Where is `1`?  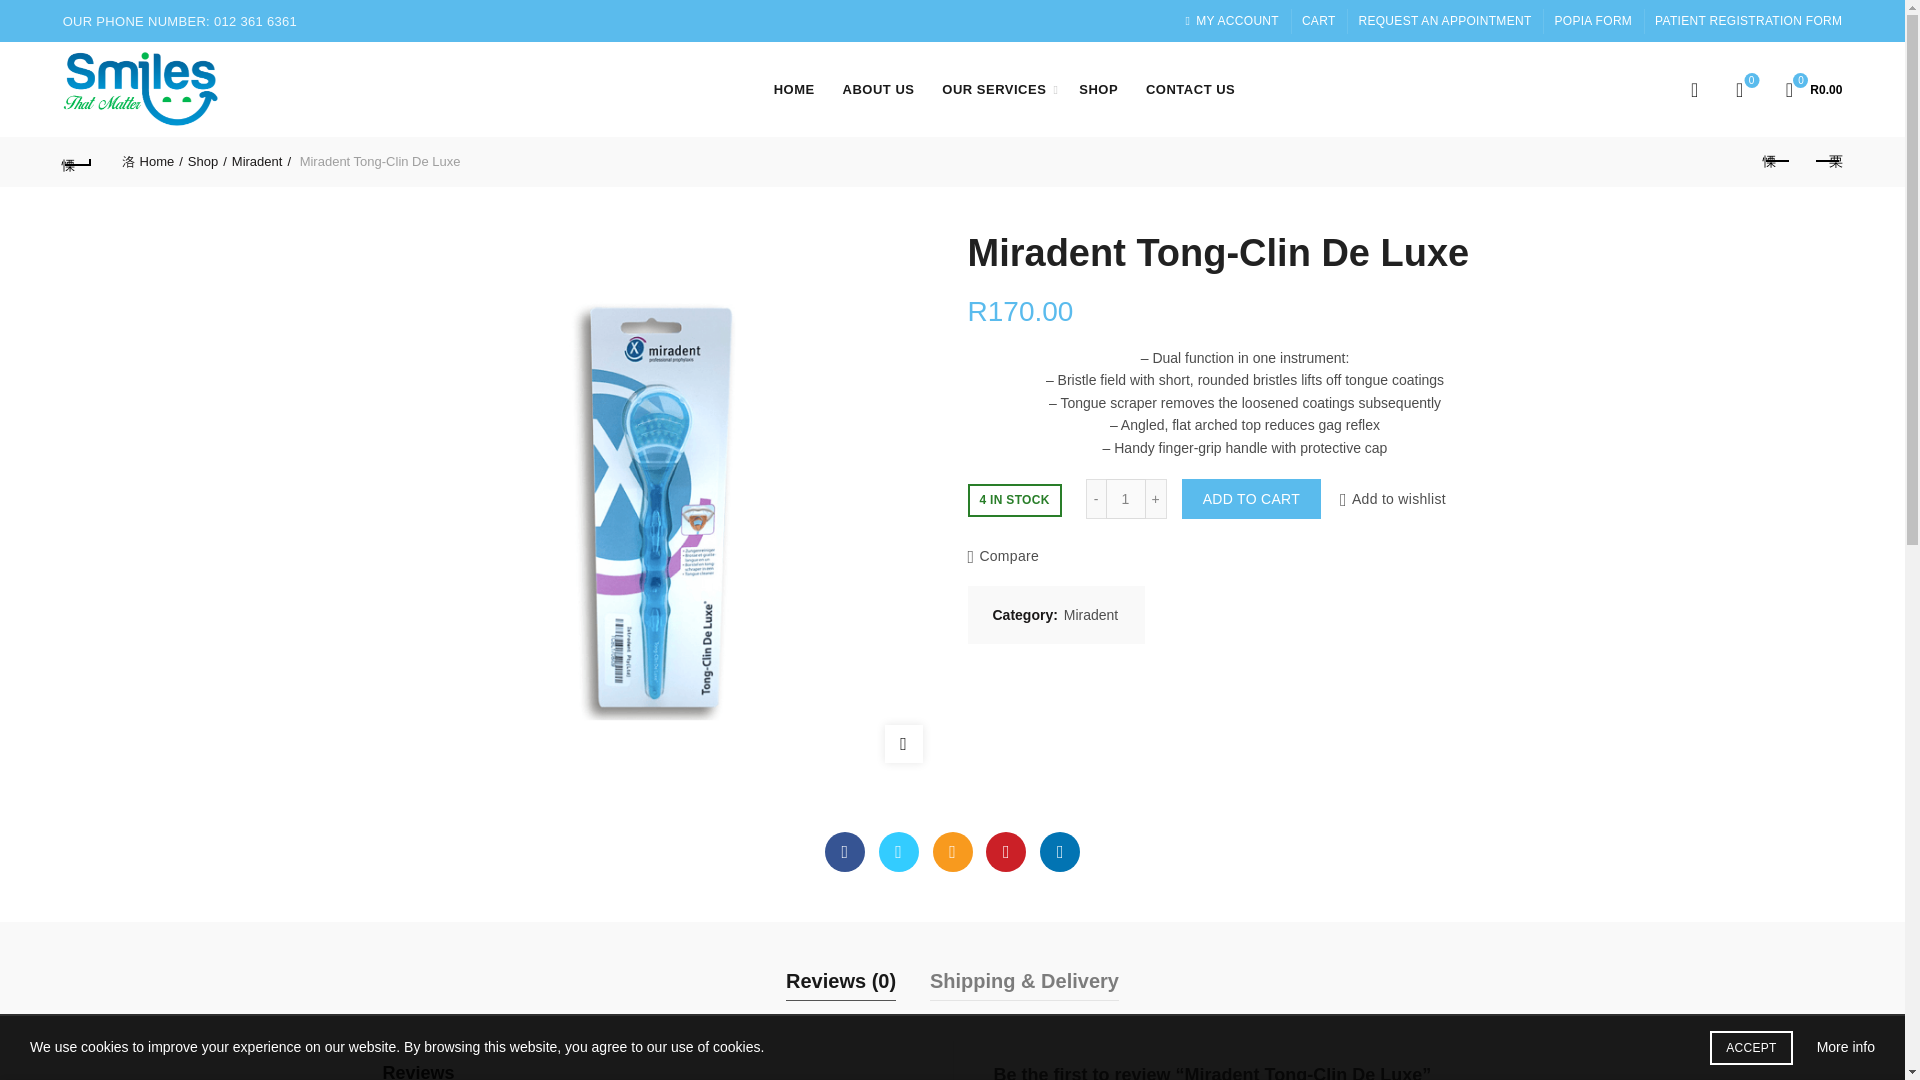 1 is located at coordinates (1126, 499).